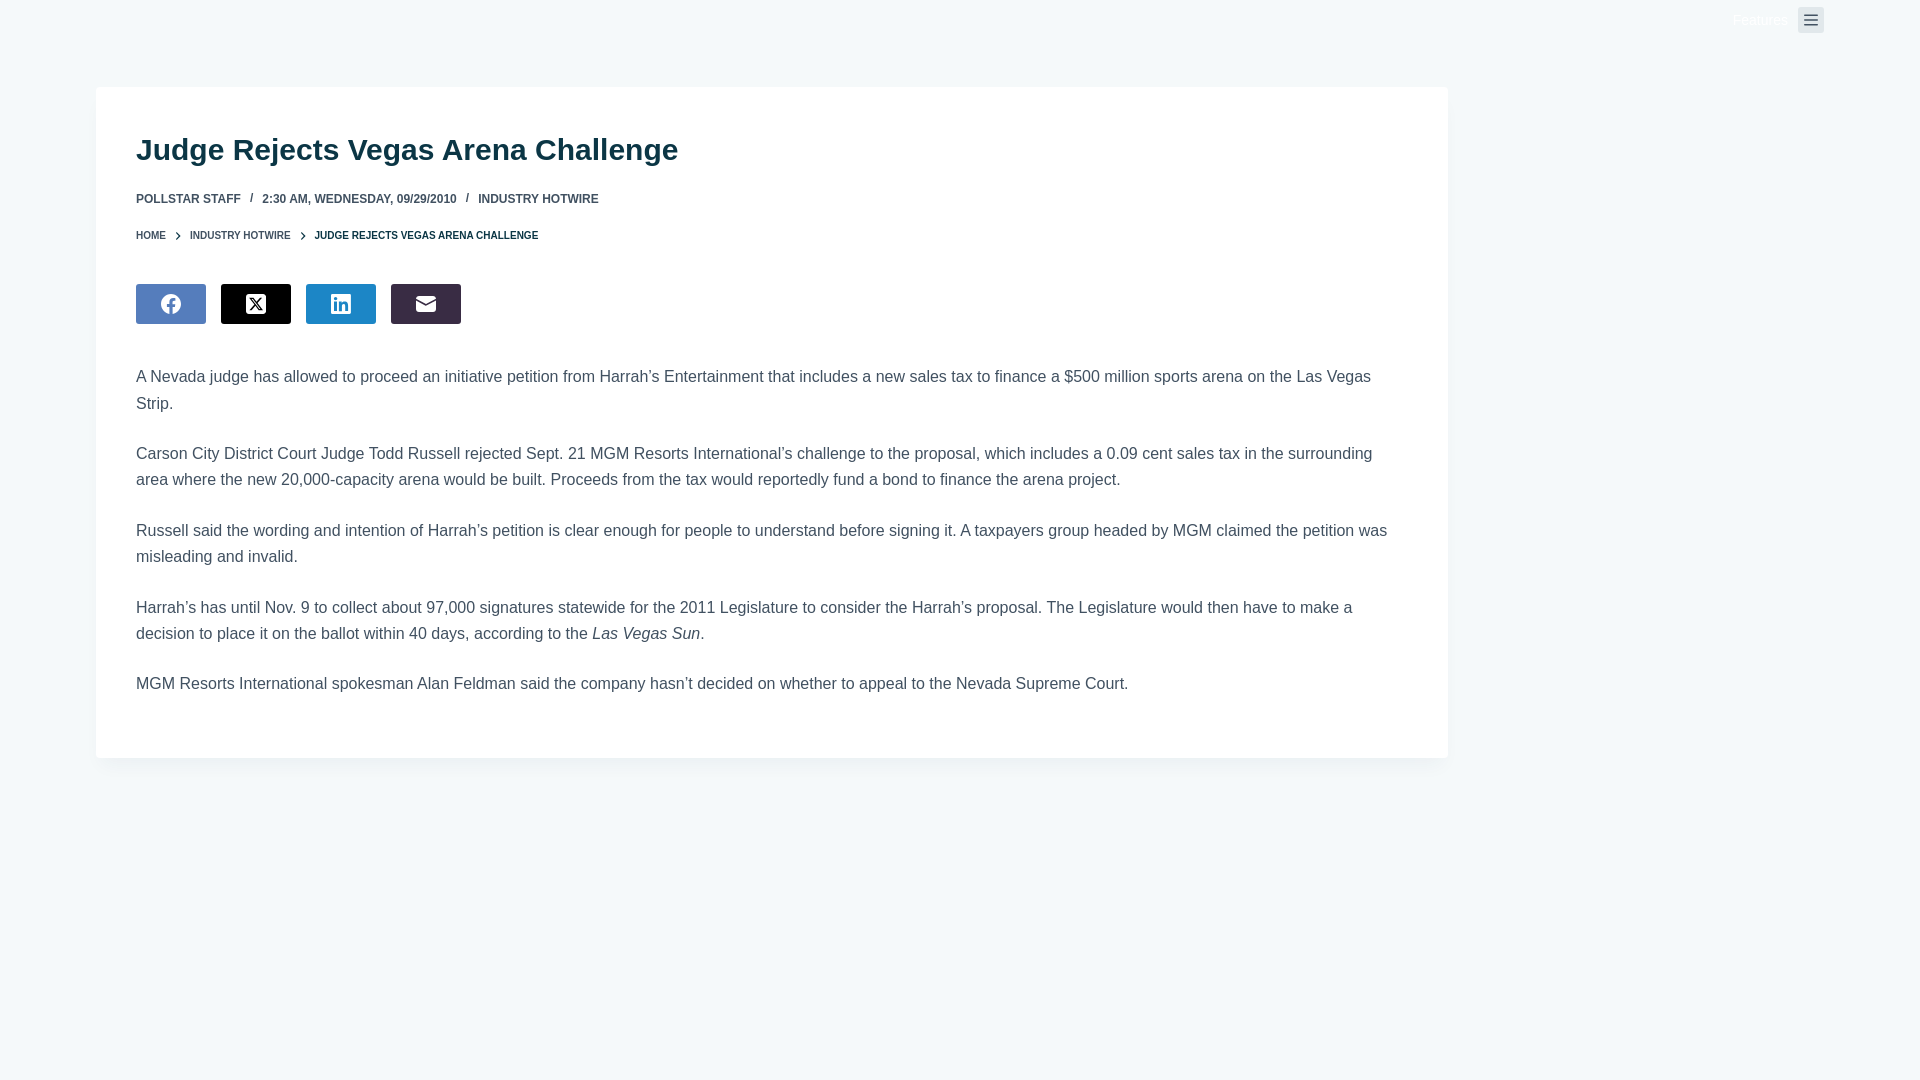  What do you see at coordinates (188, 199) in the screenshot?
I see `Posts by Pollstar Staff` at bounding box center [188, 199].